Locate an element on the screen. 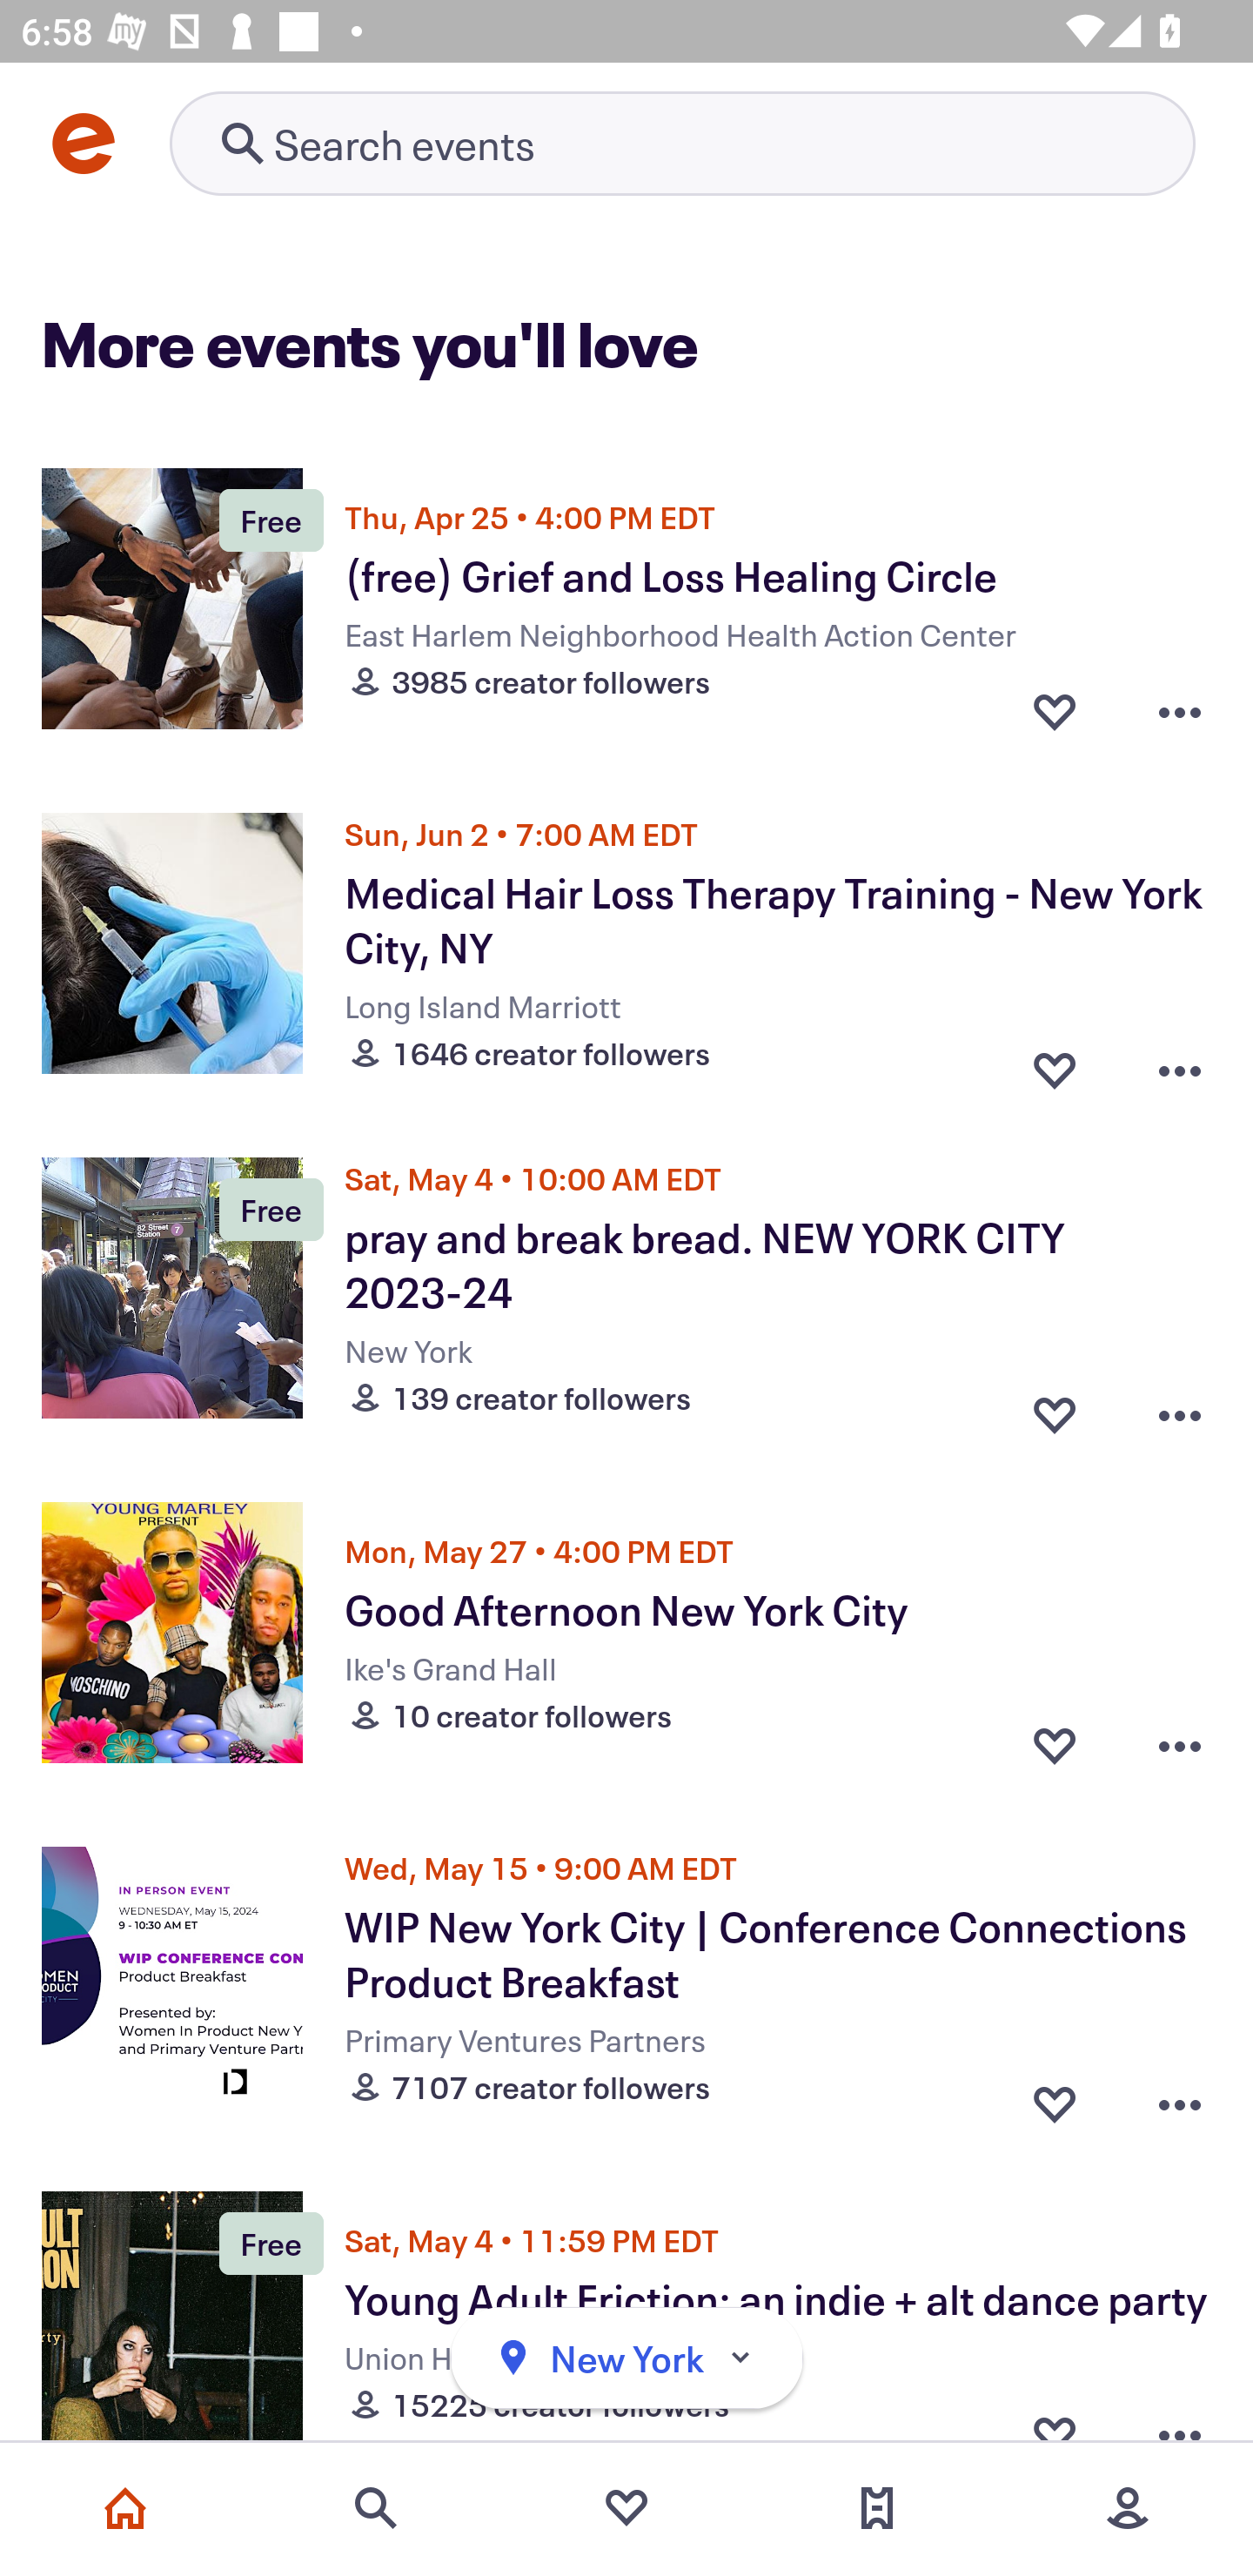 The height and width of the screenshot is (2576, 1253). More is located at coordinates (1128, 2508).